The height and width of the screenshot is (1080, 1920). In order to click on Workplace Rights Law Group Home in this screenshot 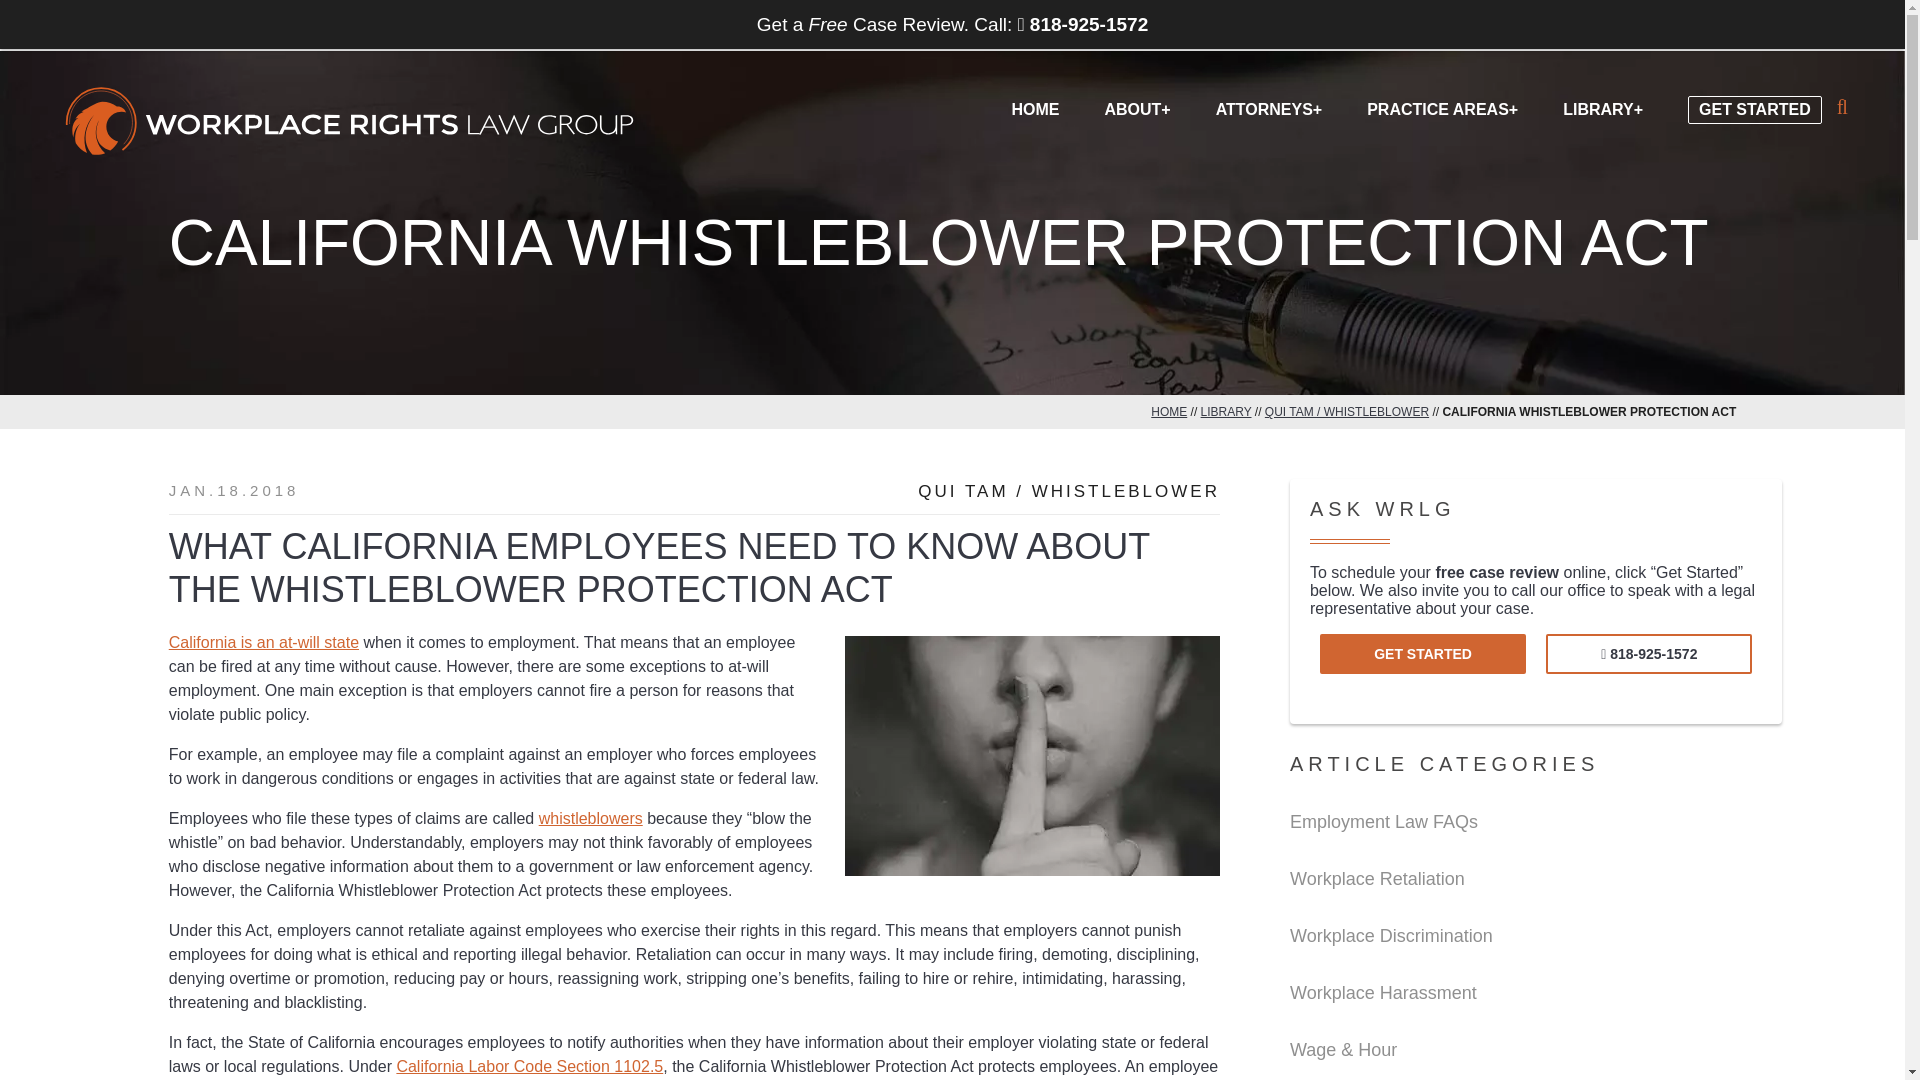, I will do `click(350, 122)`.